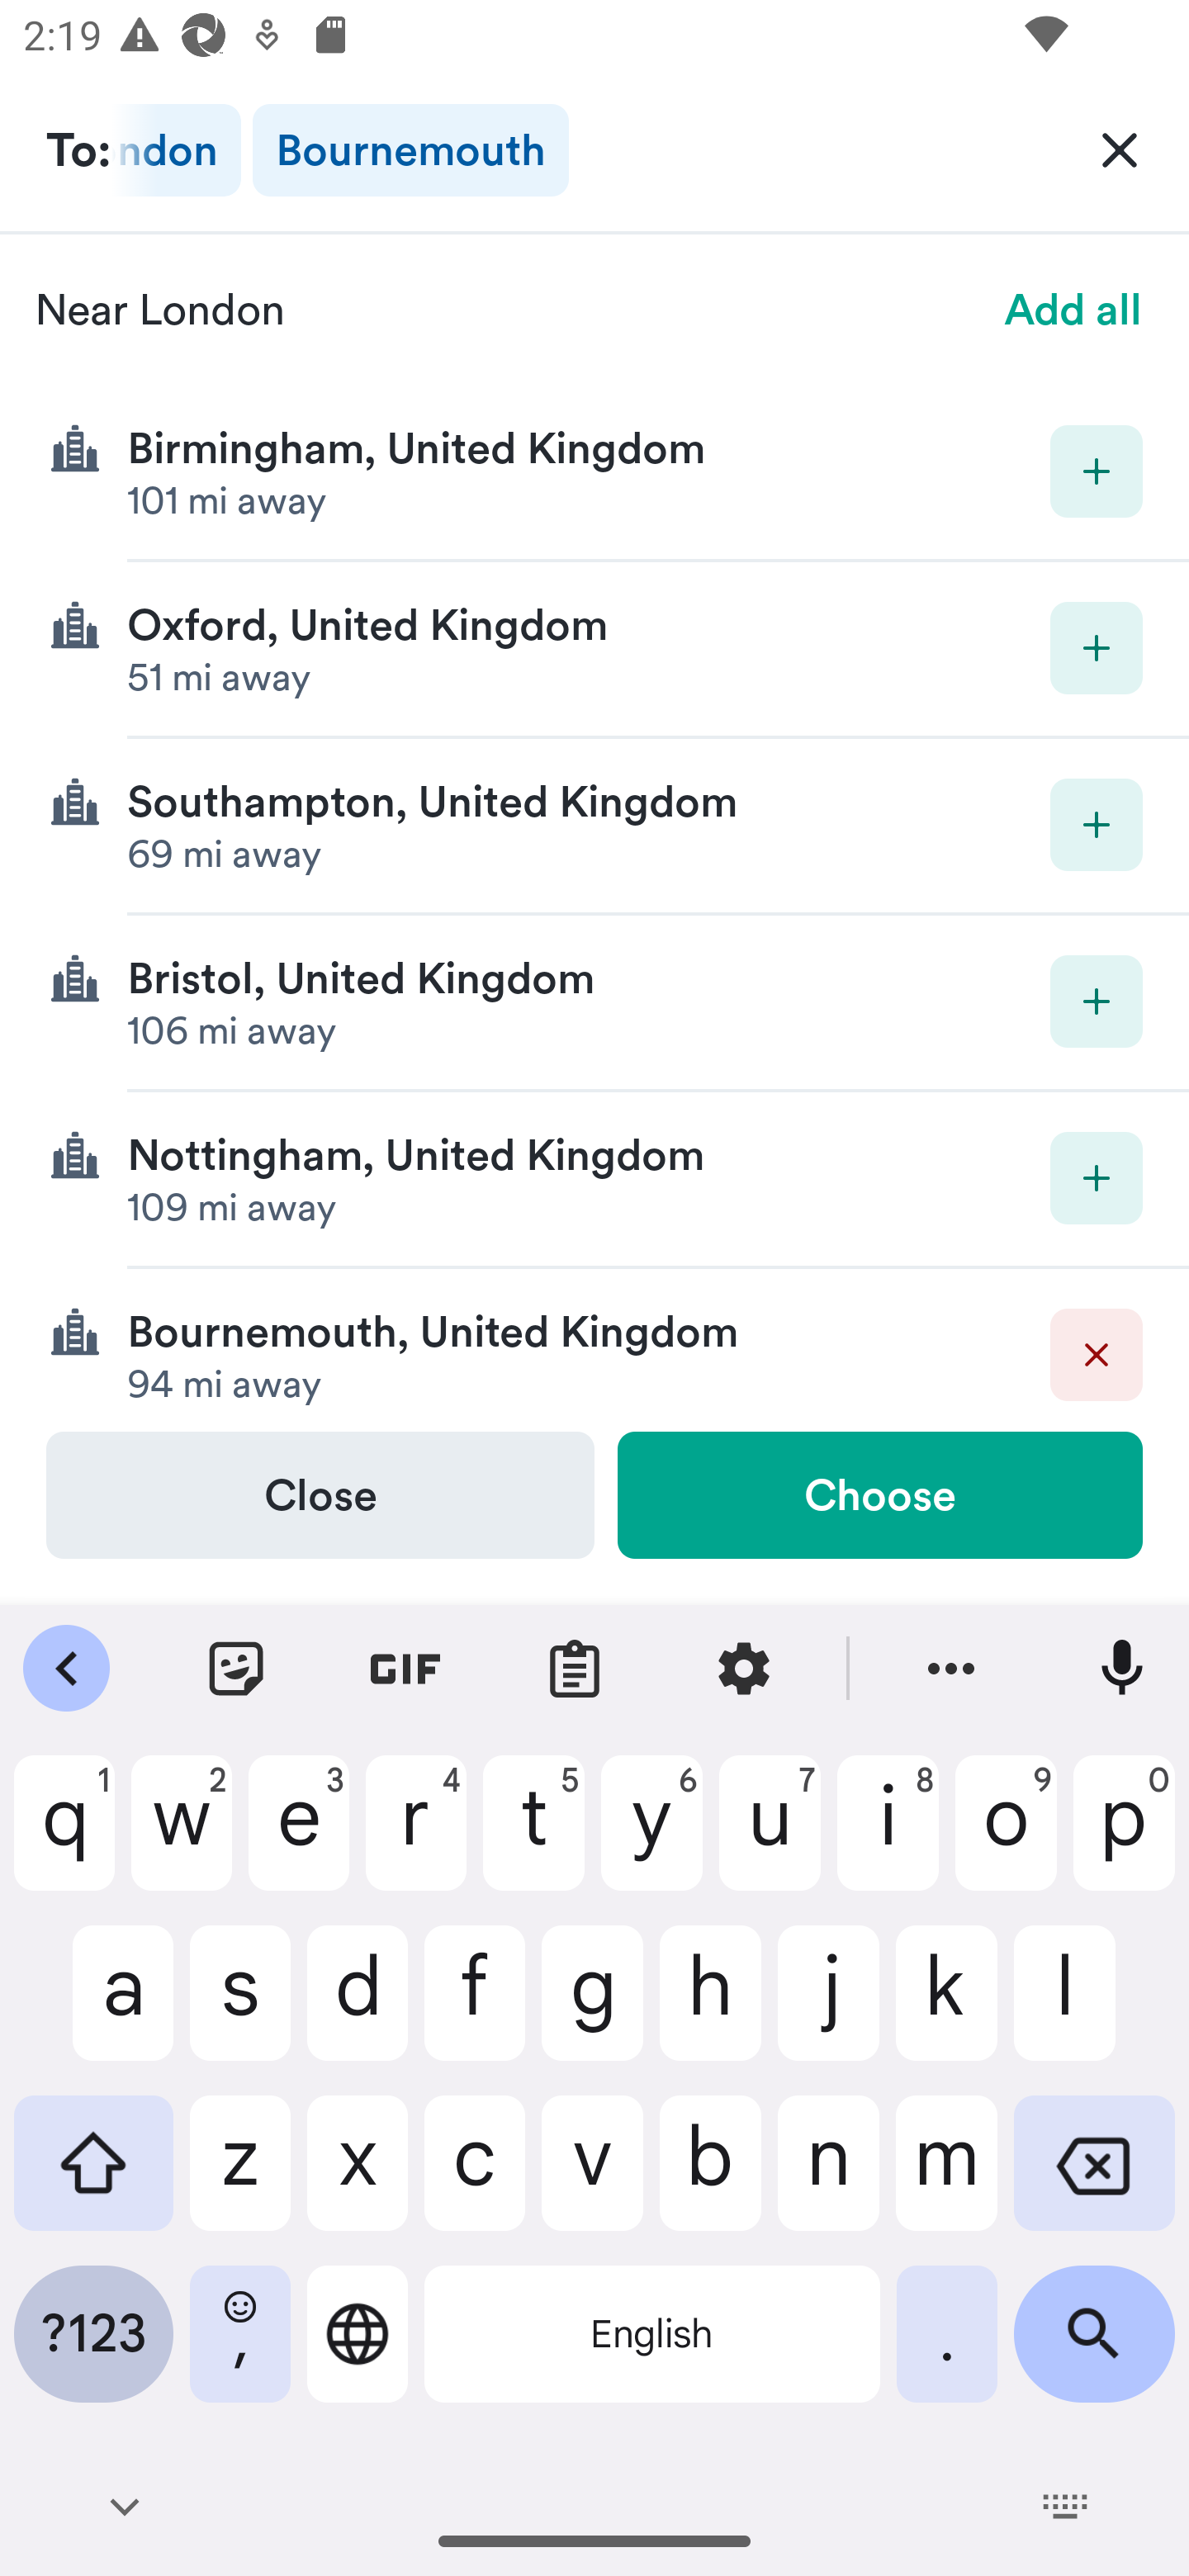 The height and width of the screenshot is (2576, 1189). I want to click on Add destination, so click(1097, 471).